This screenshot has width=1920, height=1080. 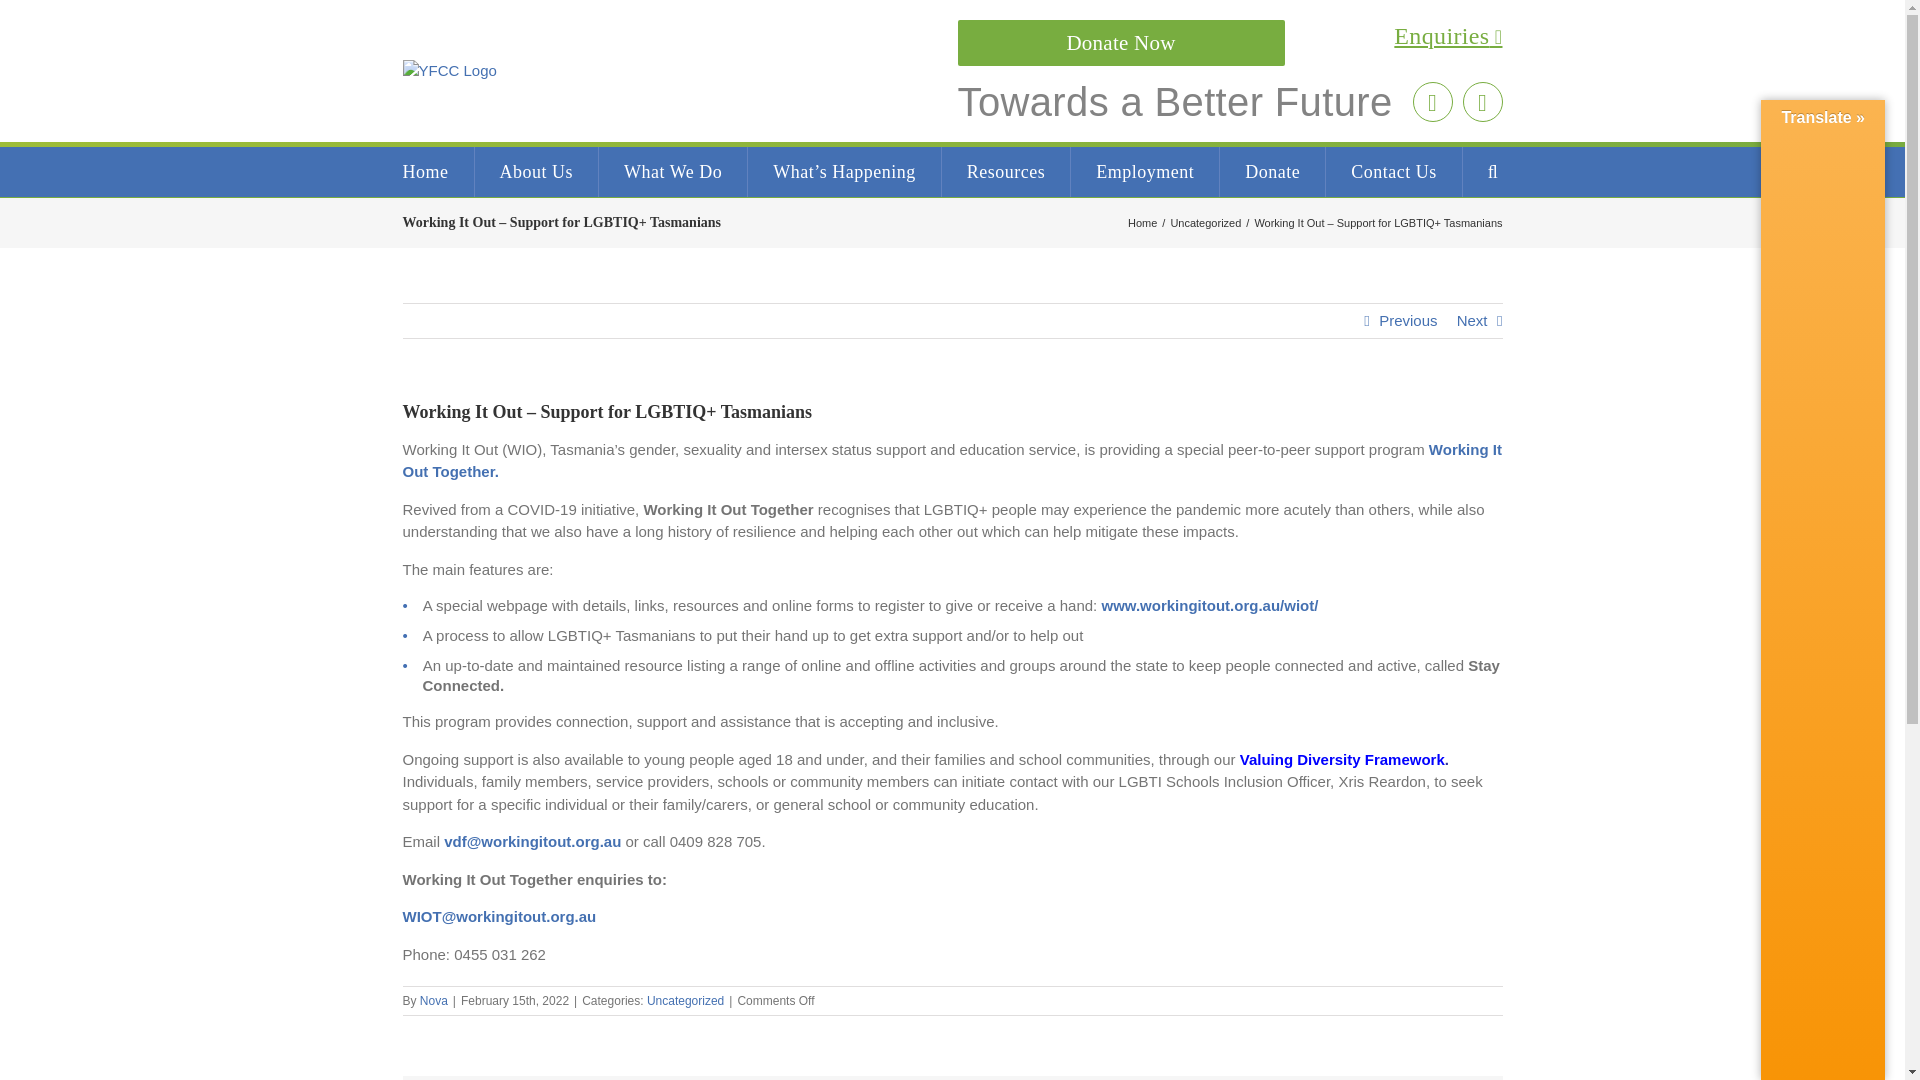 What do you see at coordinates (1121, 42) in the screenshot?
I see `Donate Now` at bounding box center [1121, 42].